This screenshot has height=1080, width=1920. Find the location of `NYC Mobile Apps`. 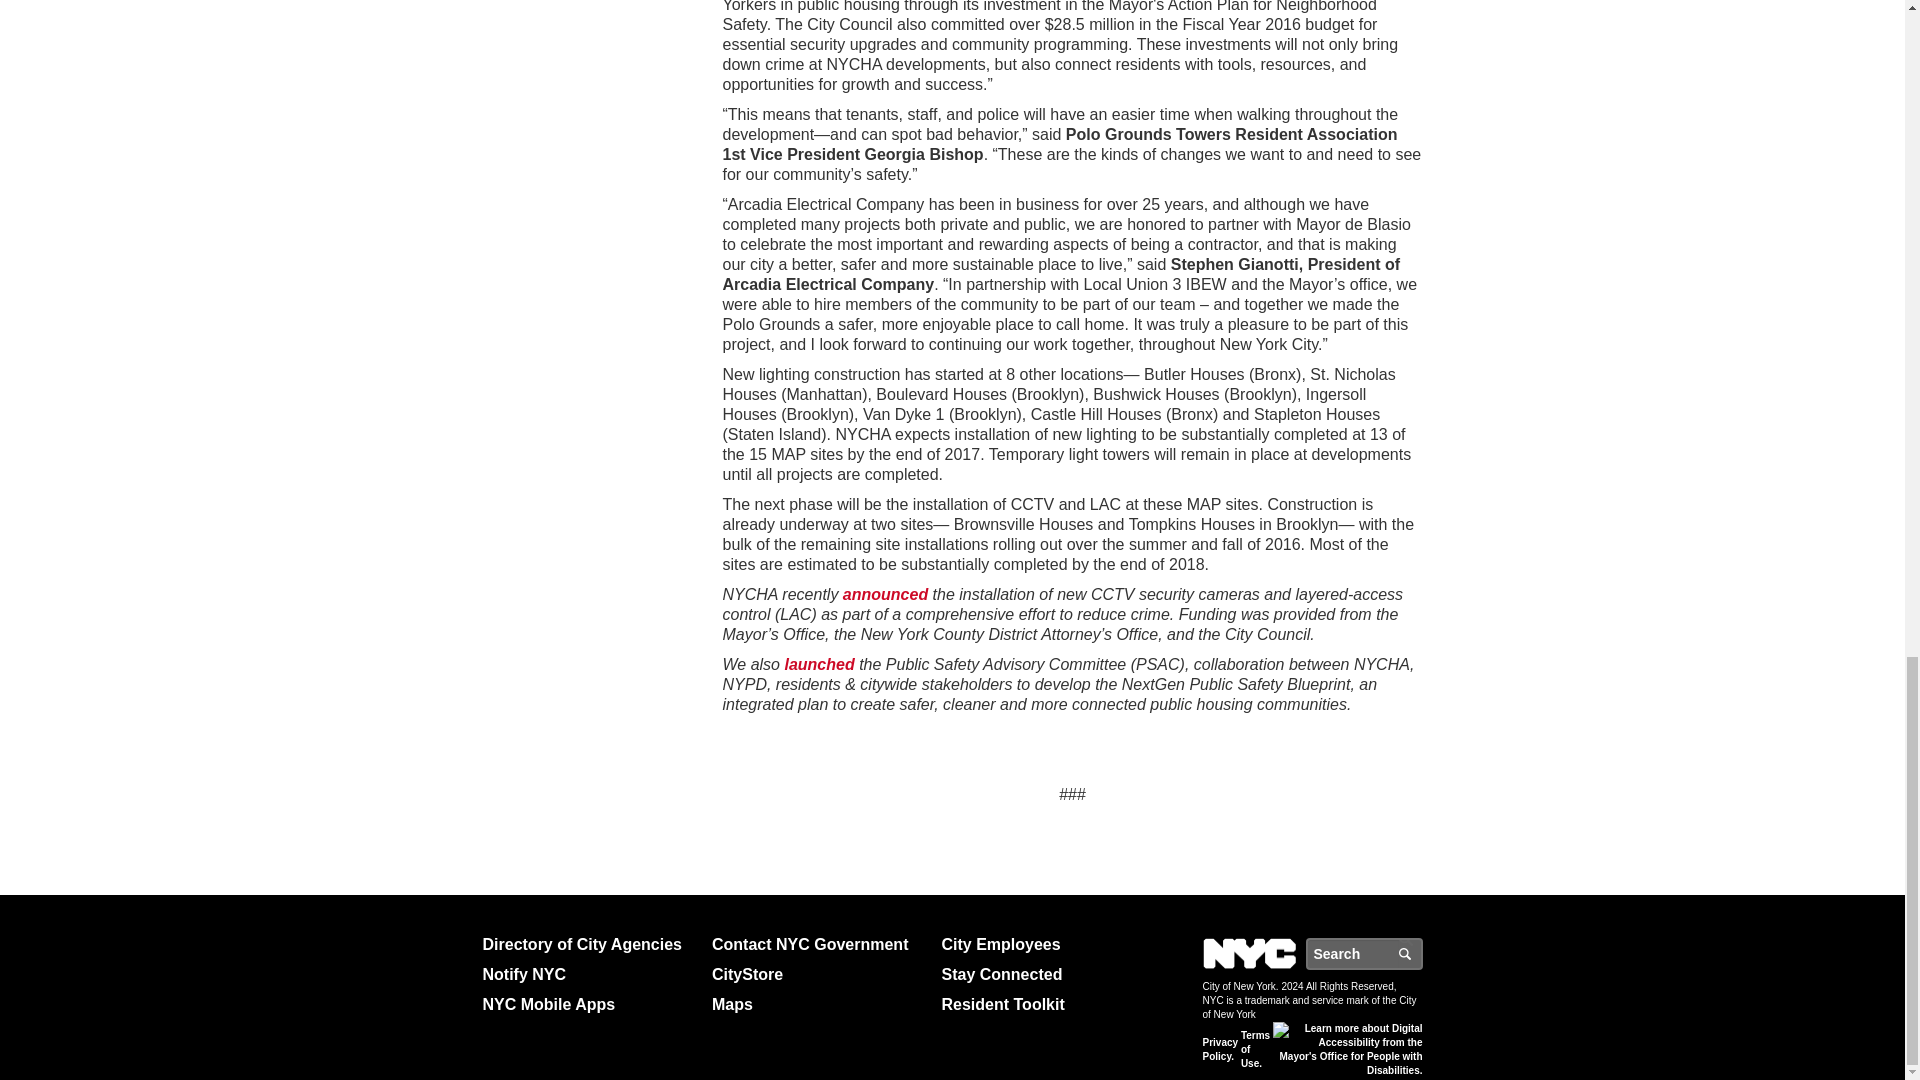

NYC Mobile Apps is located at coordinates (588, 1004).